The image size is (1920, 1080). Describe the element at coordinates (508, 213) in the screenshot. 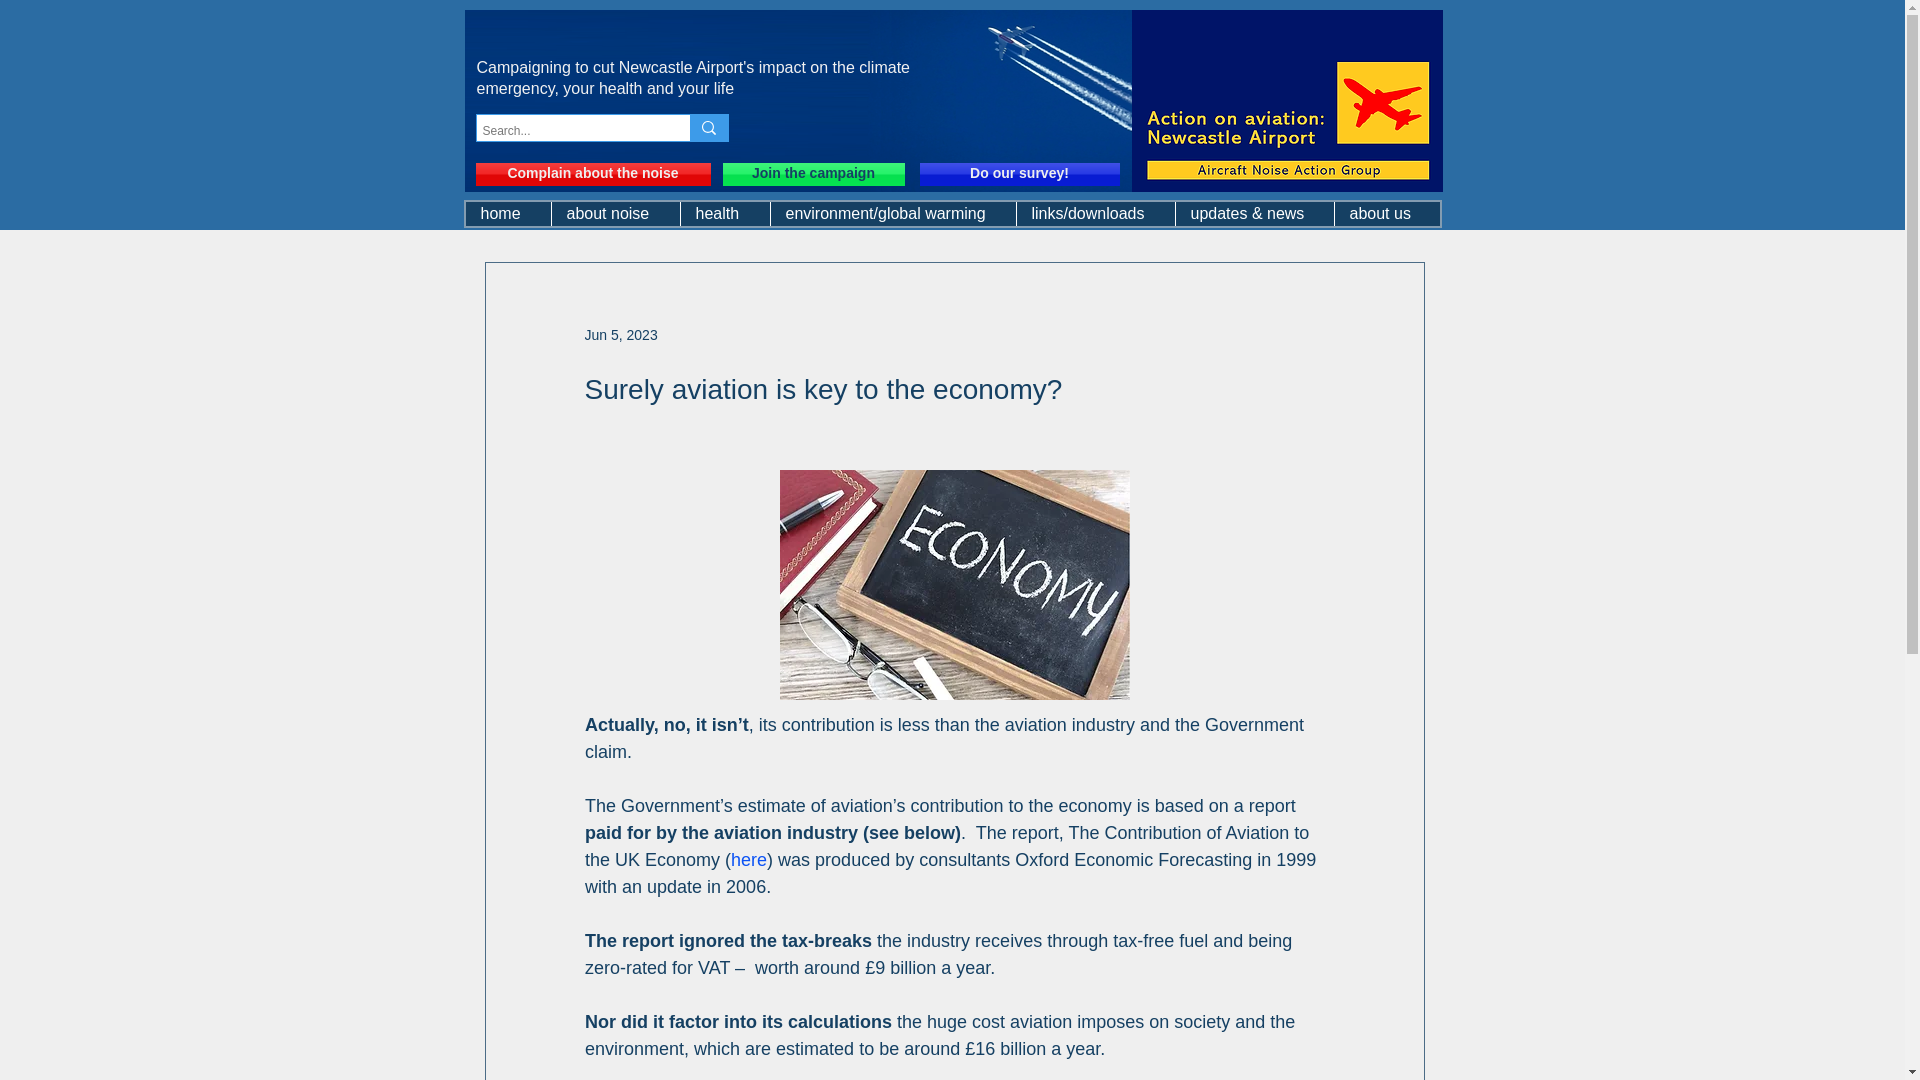

I see `home` at that location.